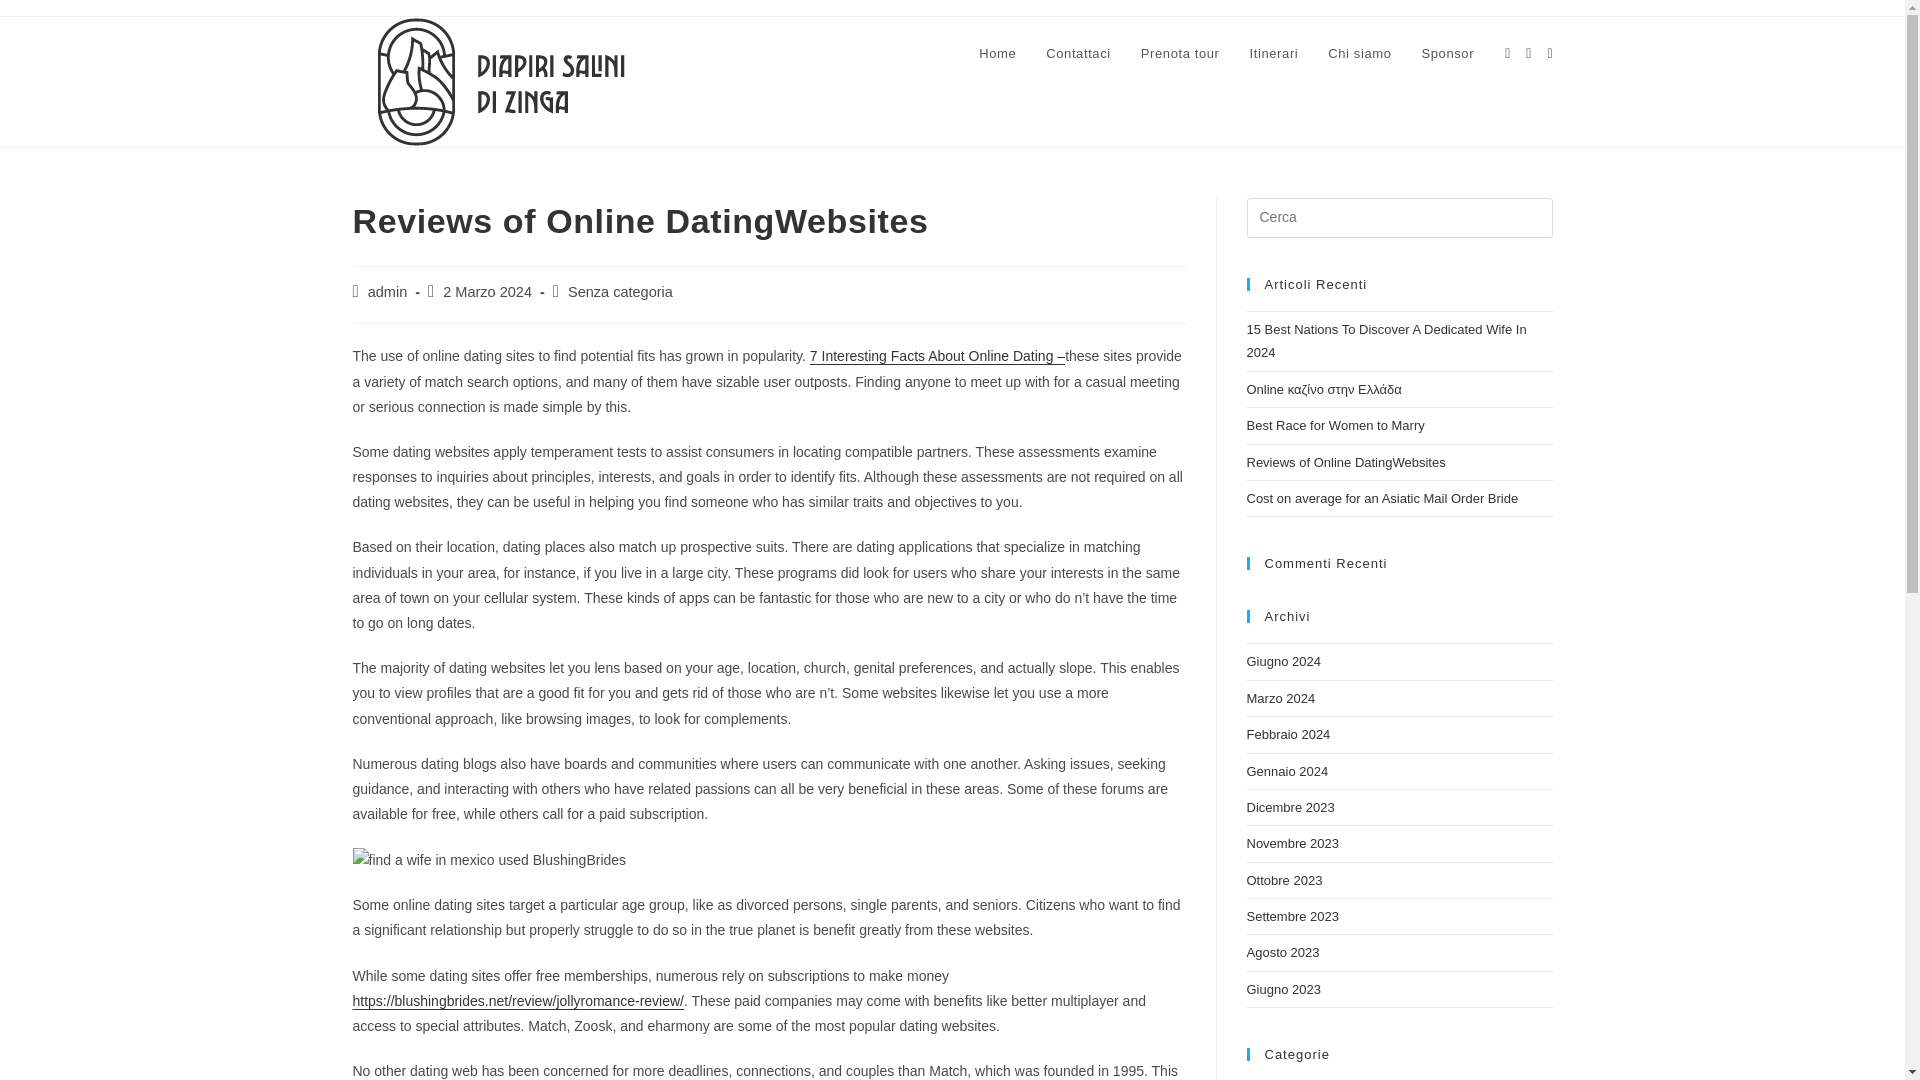 The image size is (1920, 1080). What do you see at coordinates (1292, 843) in the screenshot?
I see `Novembre 2023` at bounding box center [1292, 843].